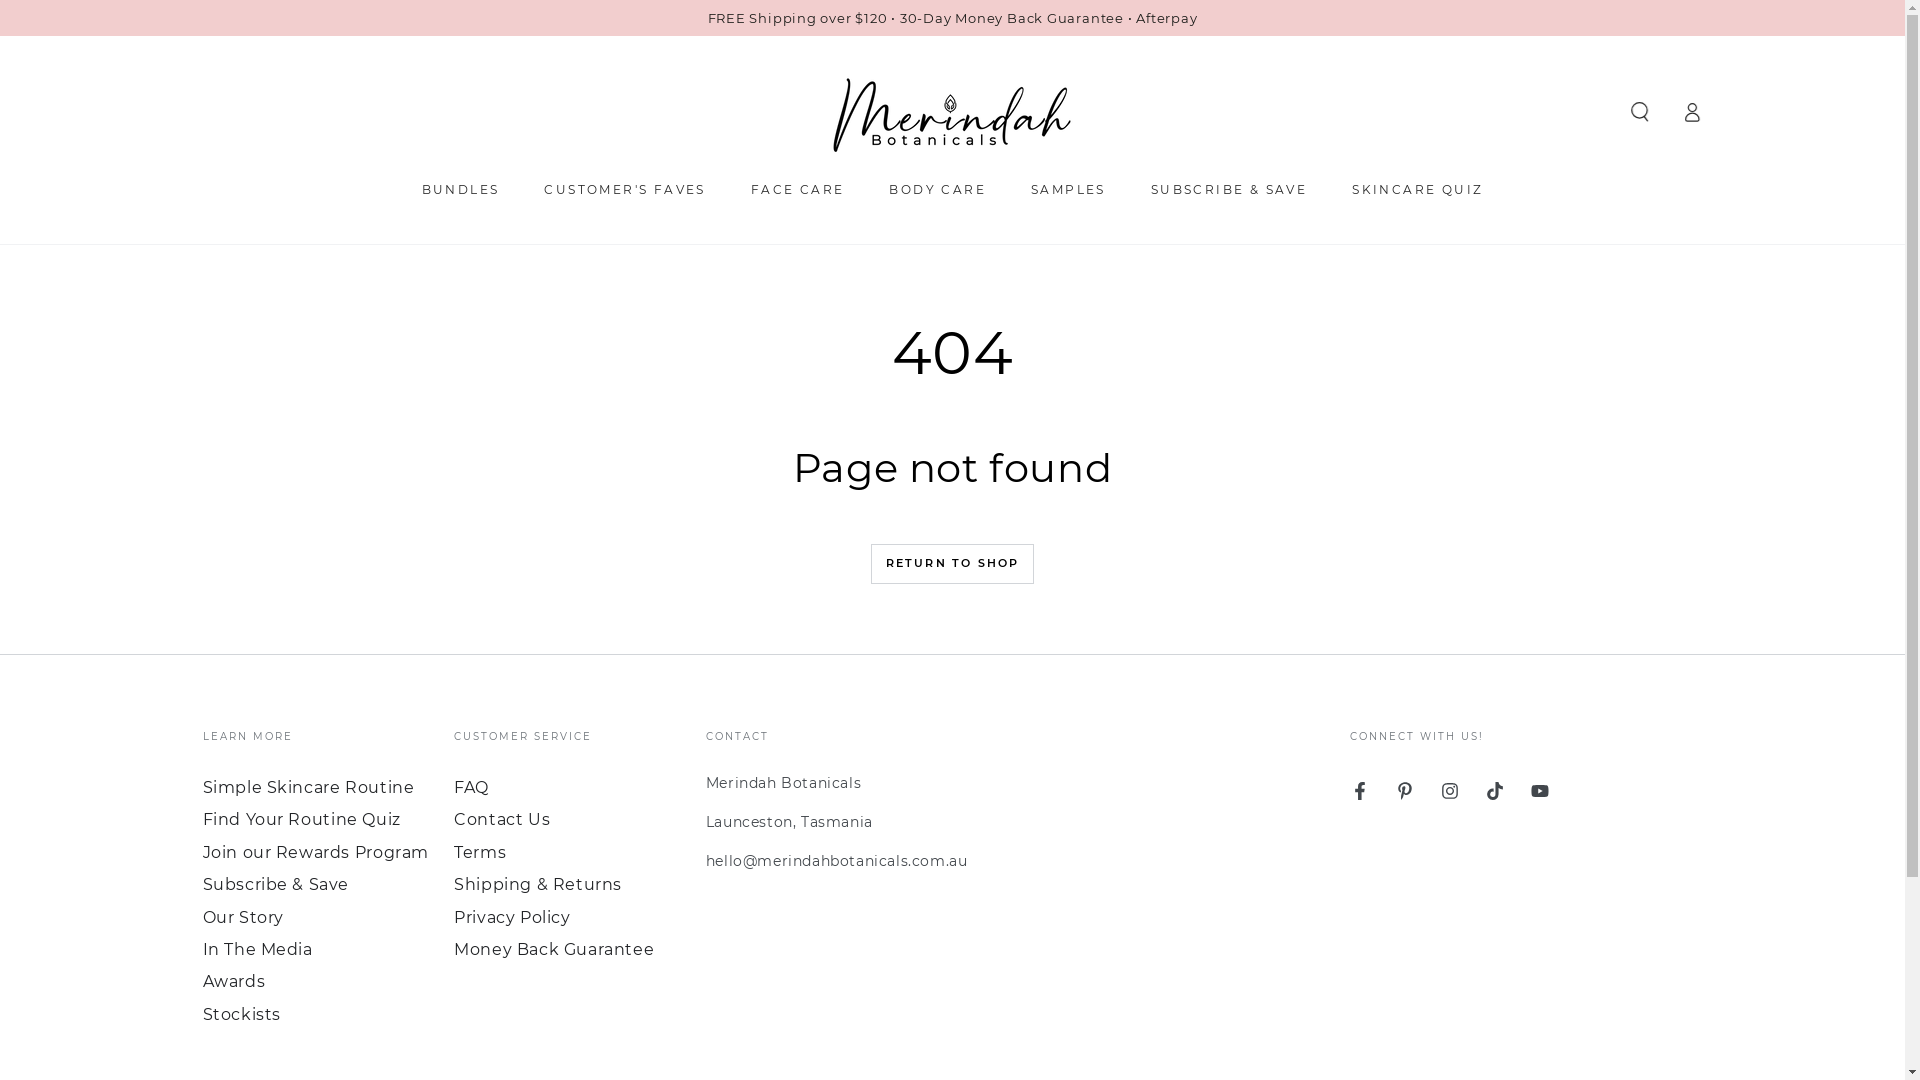  What do you see at coordinates (1229, 189) in the screenshot?
I see `SUBSCRIBE & SAVE` at bounding box center [1229, 189].